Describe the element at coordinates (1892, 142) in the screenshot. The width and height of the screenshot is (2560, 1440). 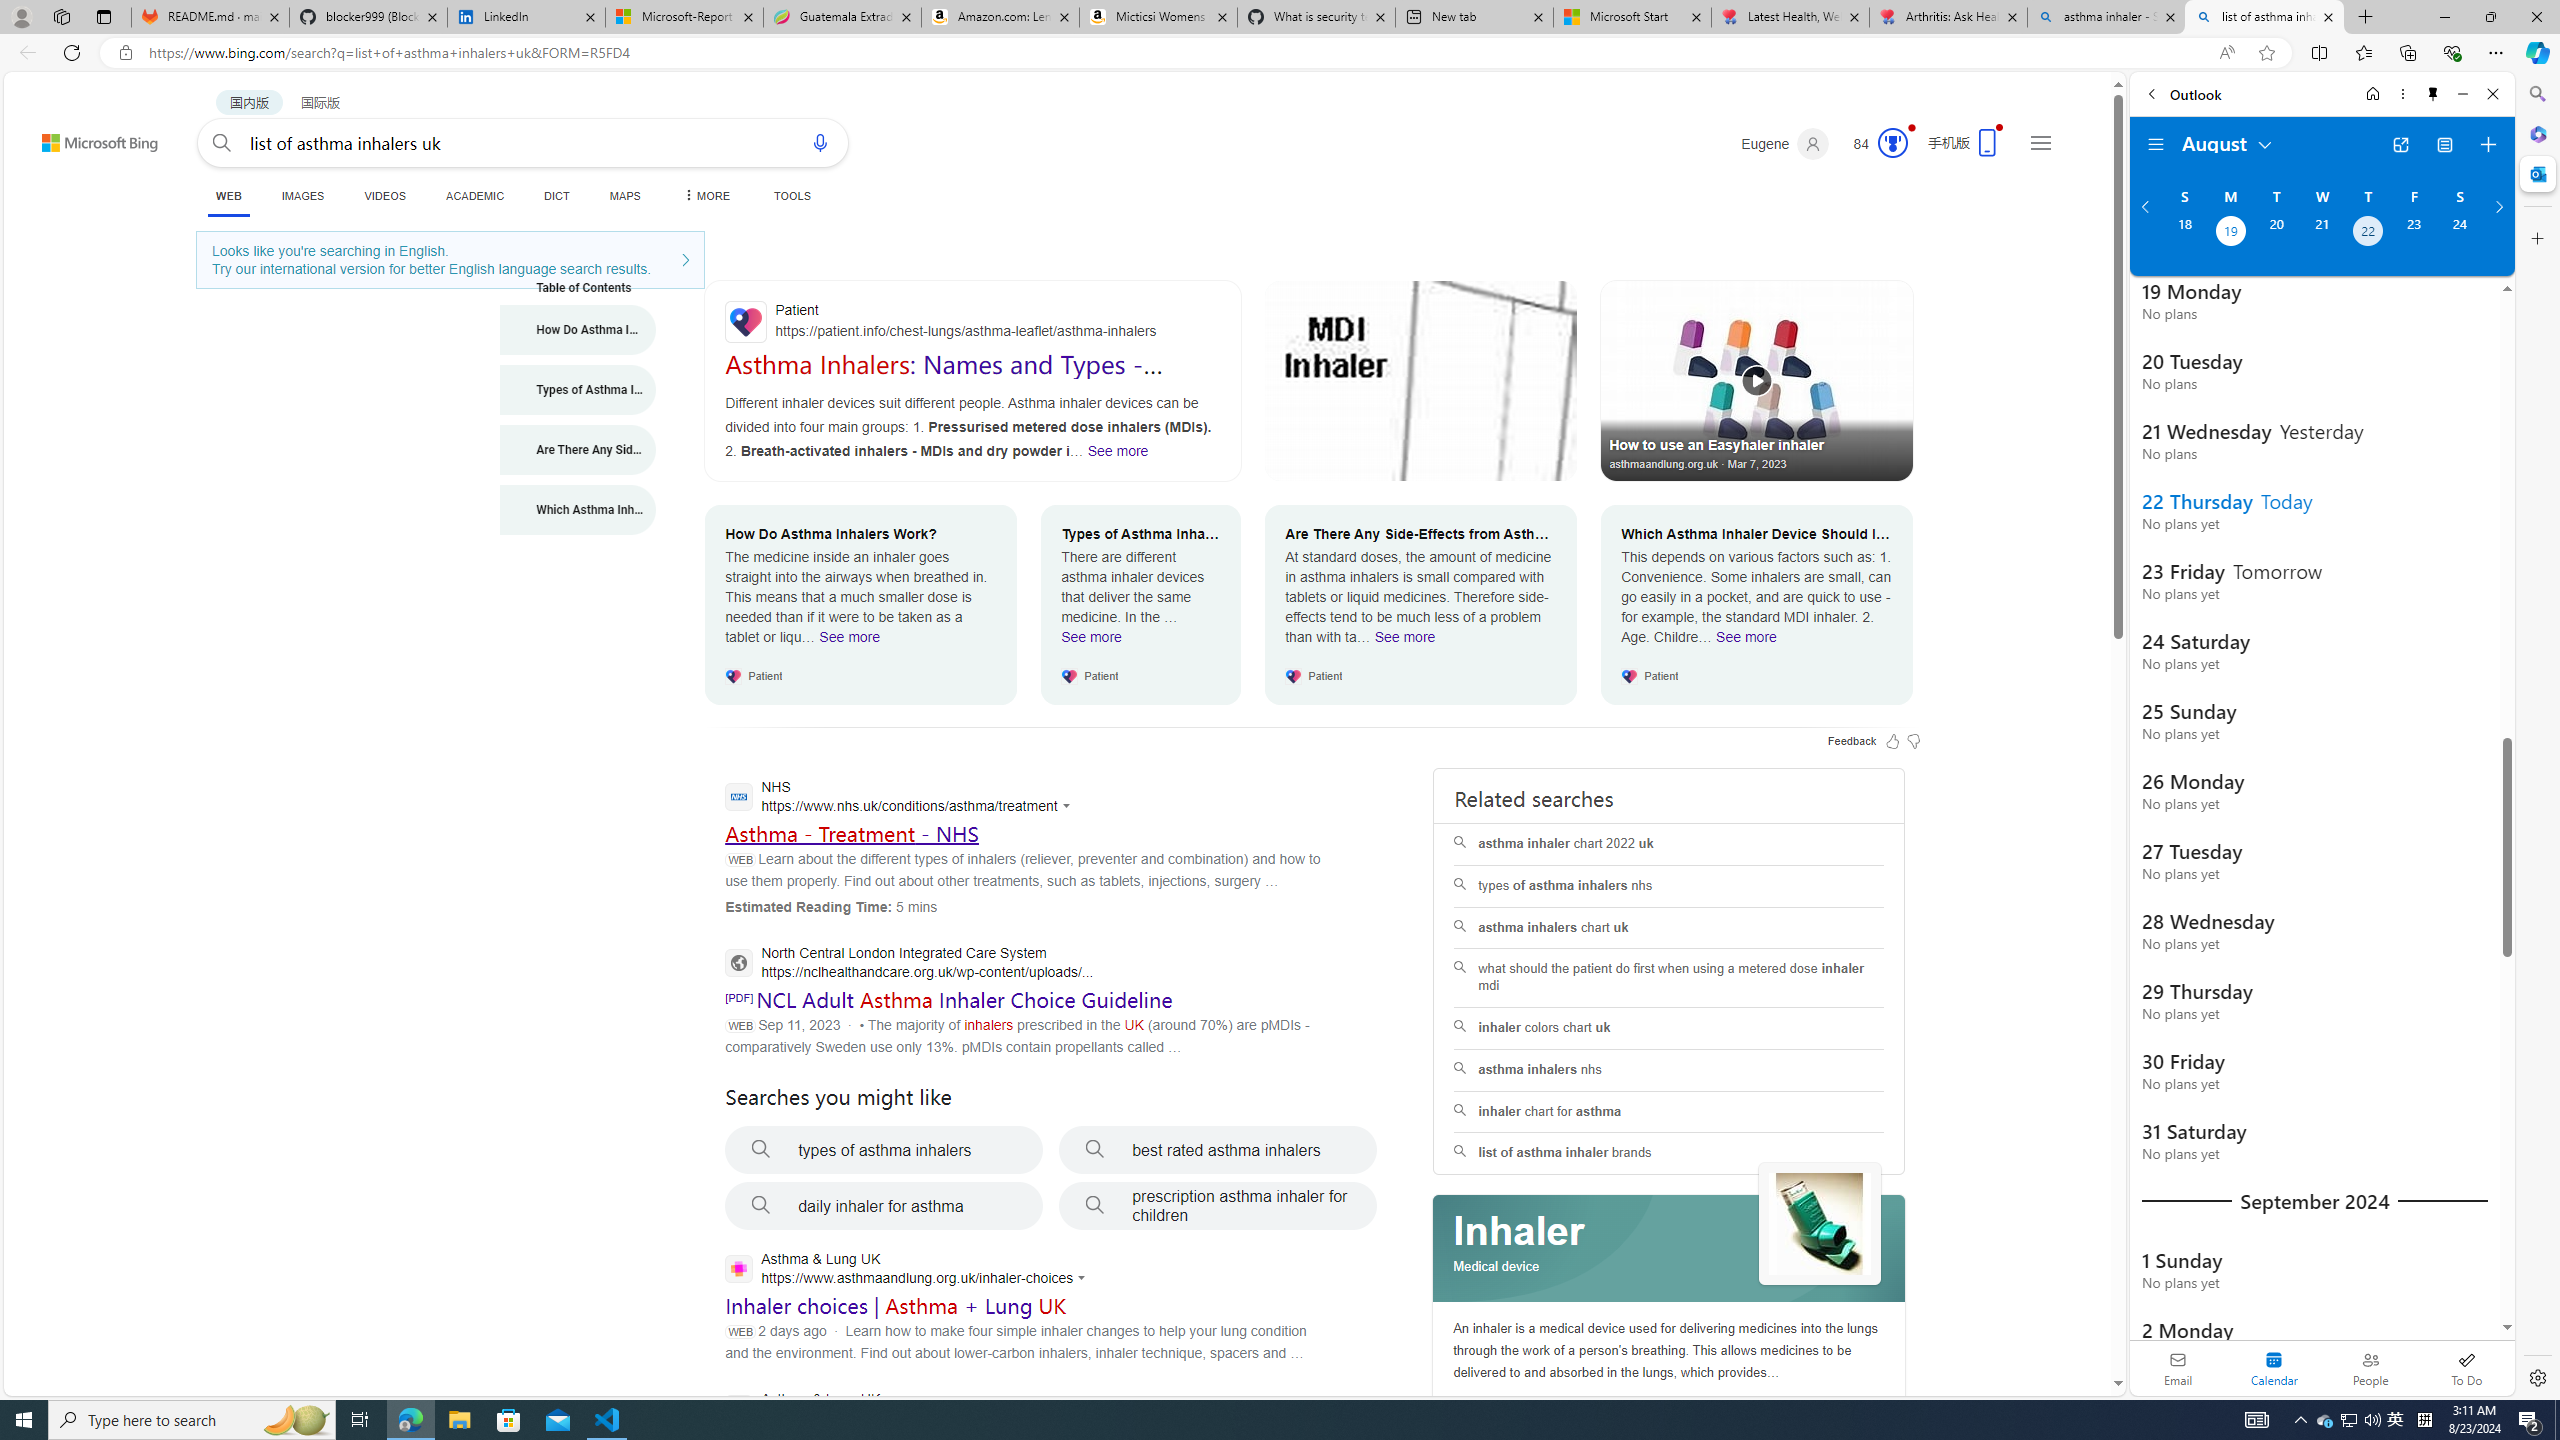
I see `AutomationID: rh_meter` at that location.